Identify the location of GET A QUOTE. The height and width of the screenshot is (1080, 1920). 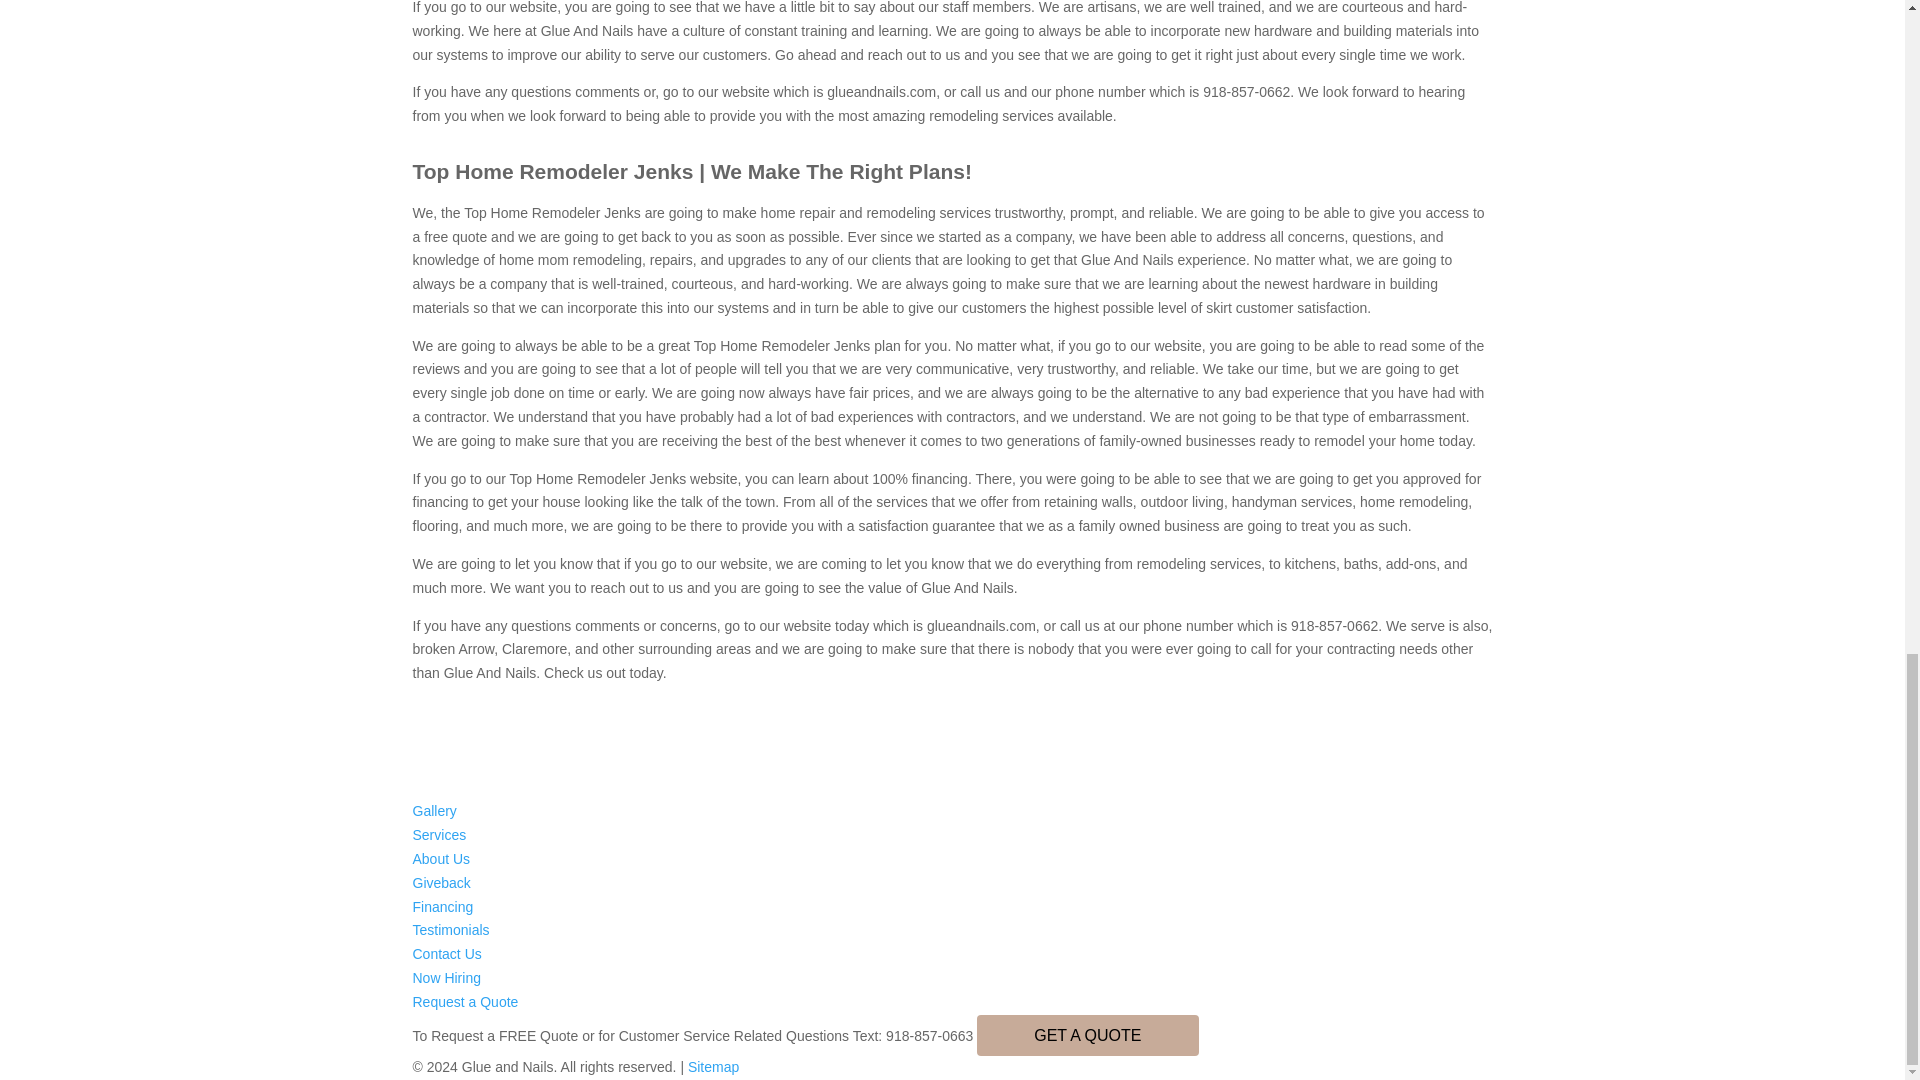
(1088, 1035).